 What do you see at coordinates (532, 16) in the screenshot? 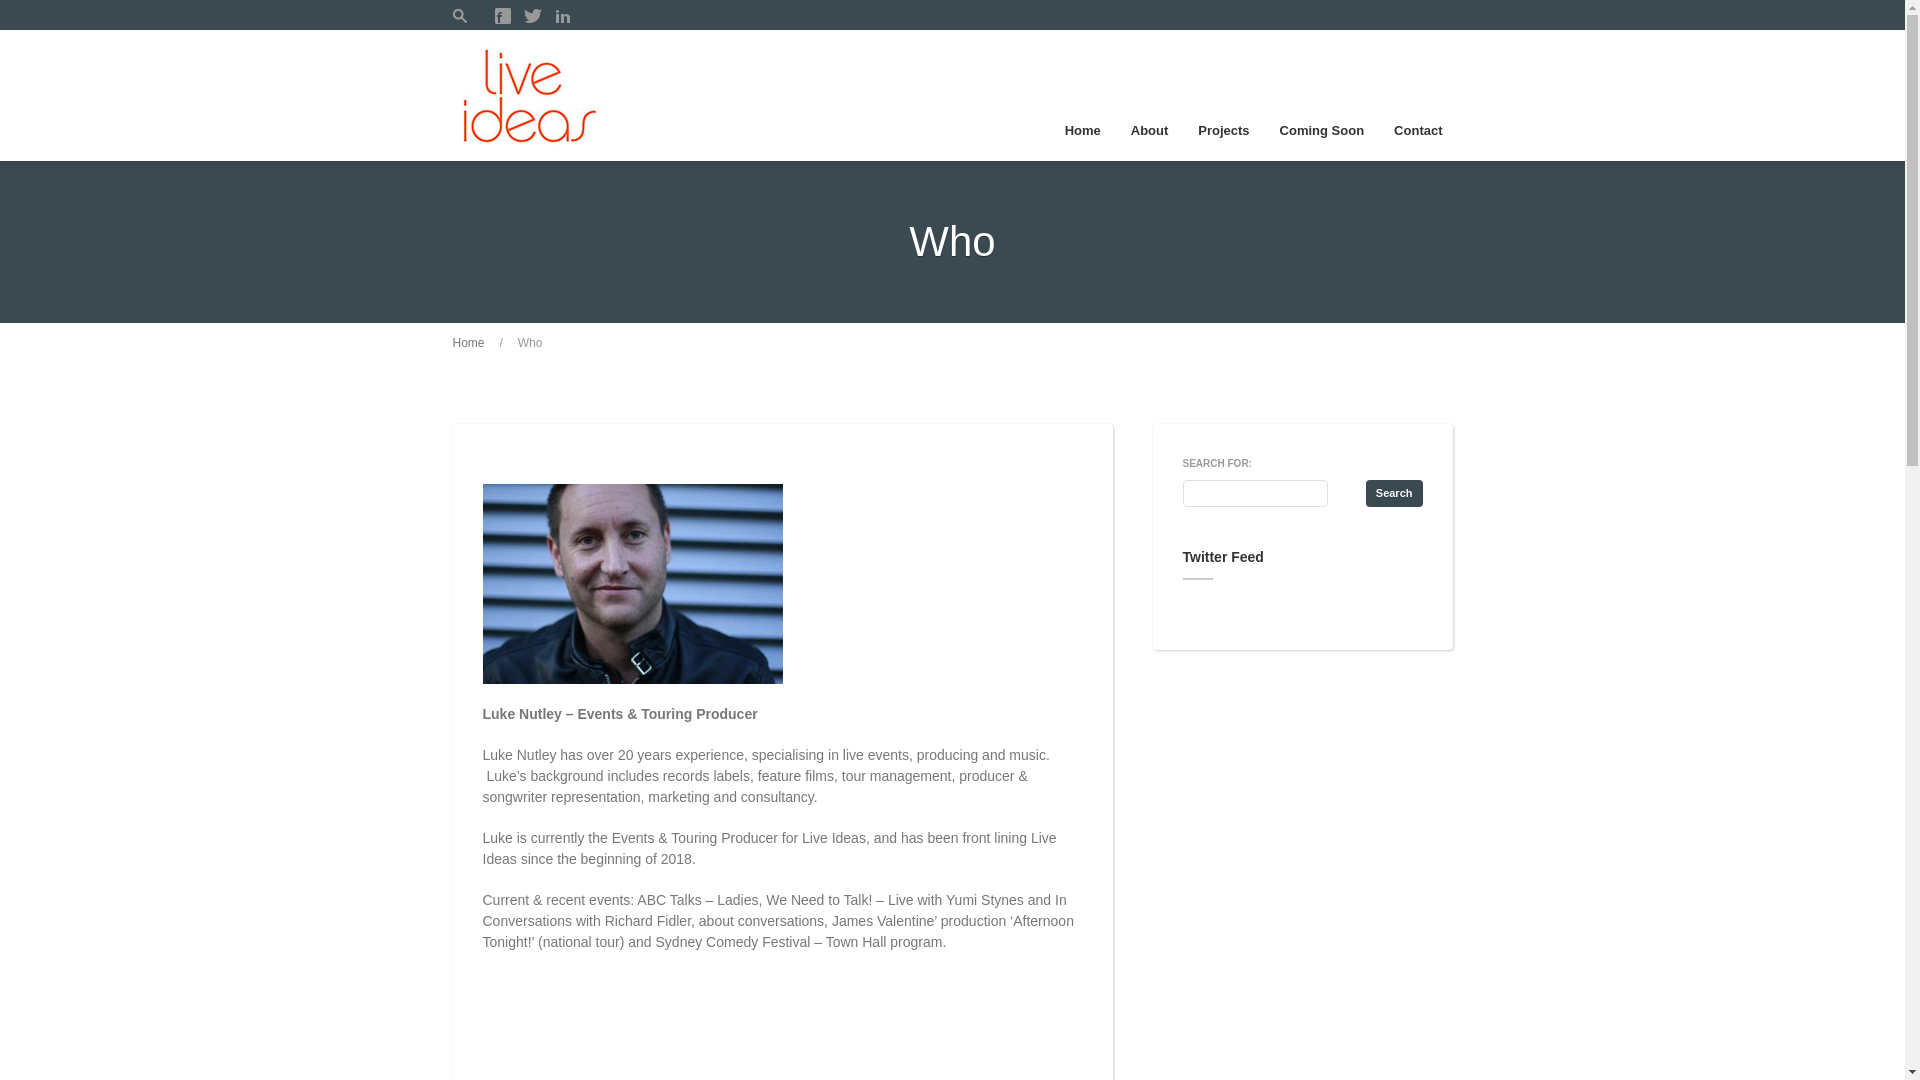
I see `Twitter` at bounding box center [532, 16].